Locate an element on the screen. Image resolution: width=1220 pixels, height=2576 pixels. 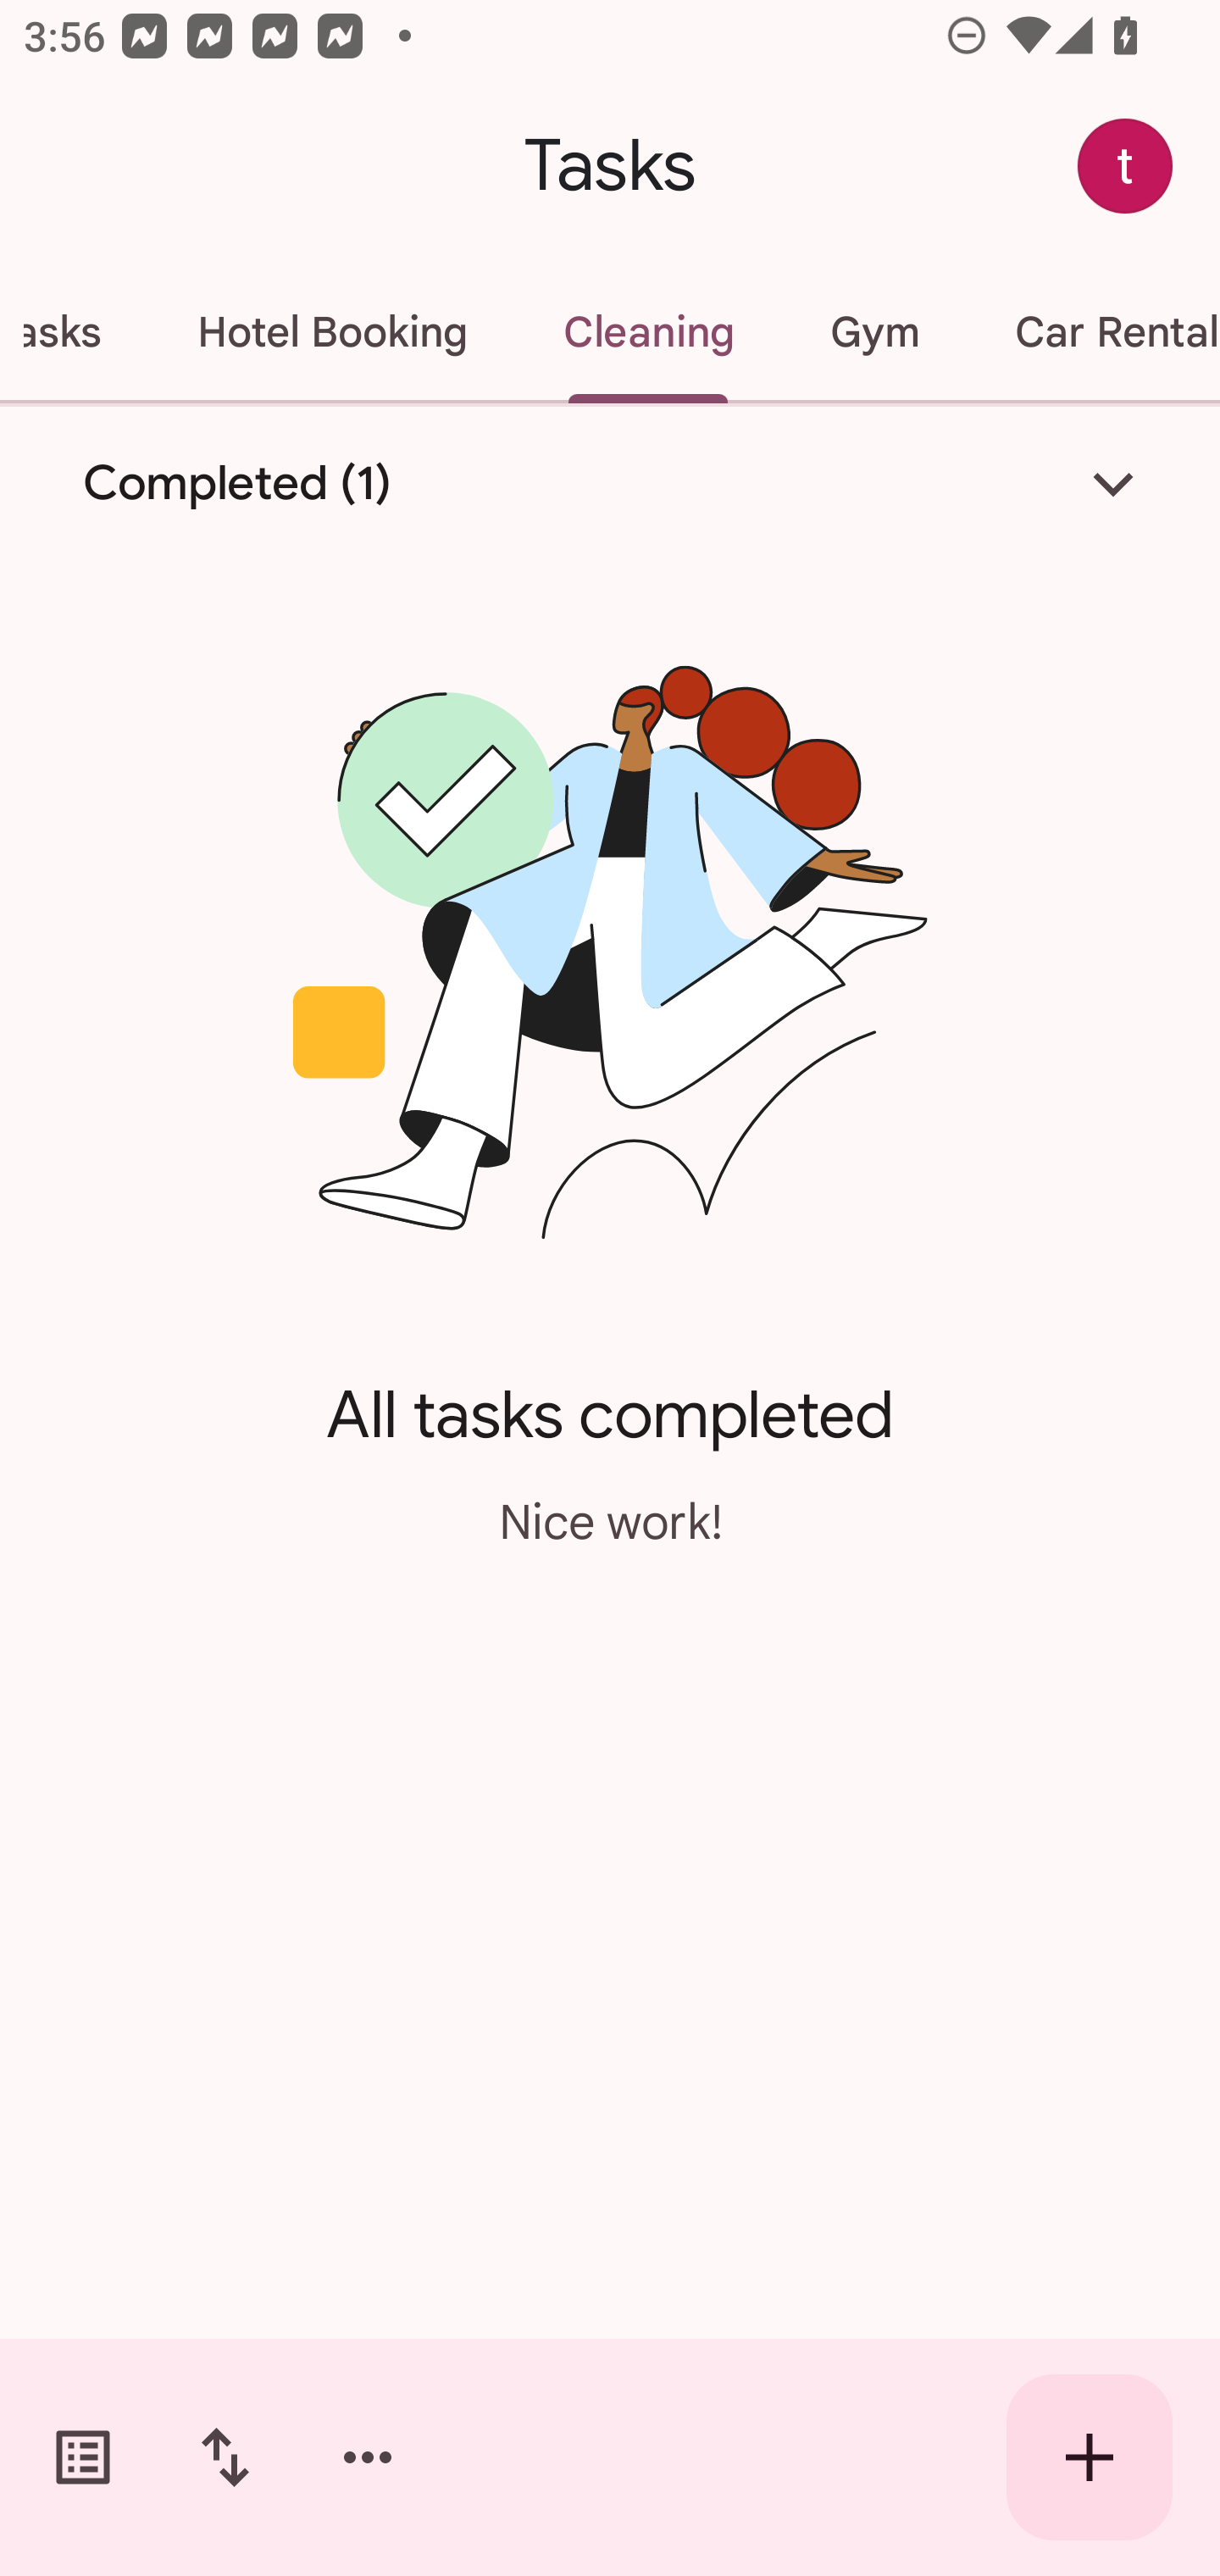
Gym is located at coordinates (874, 332).